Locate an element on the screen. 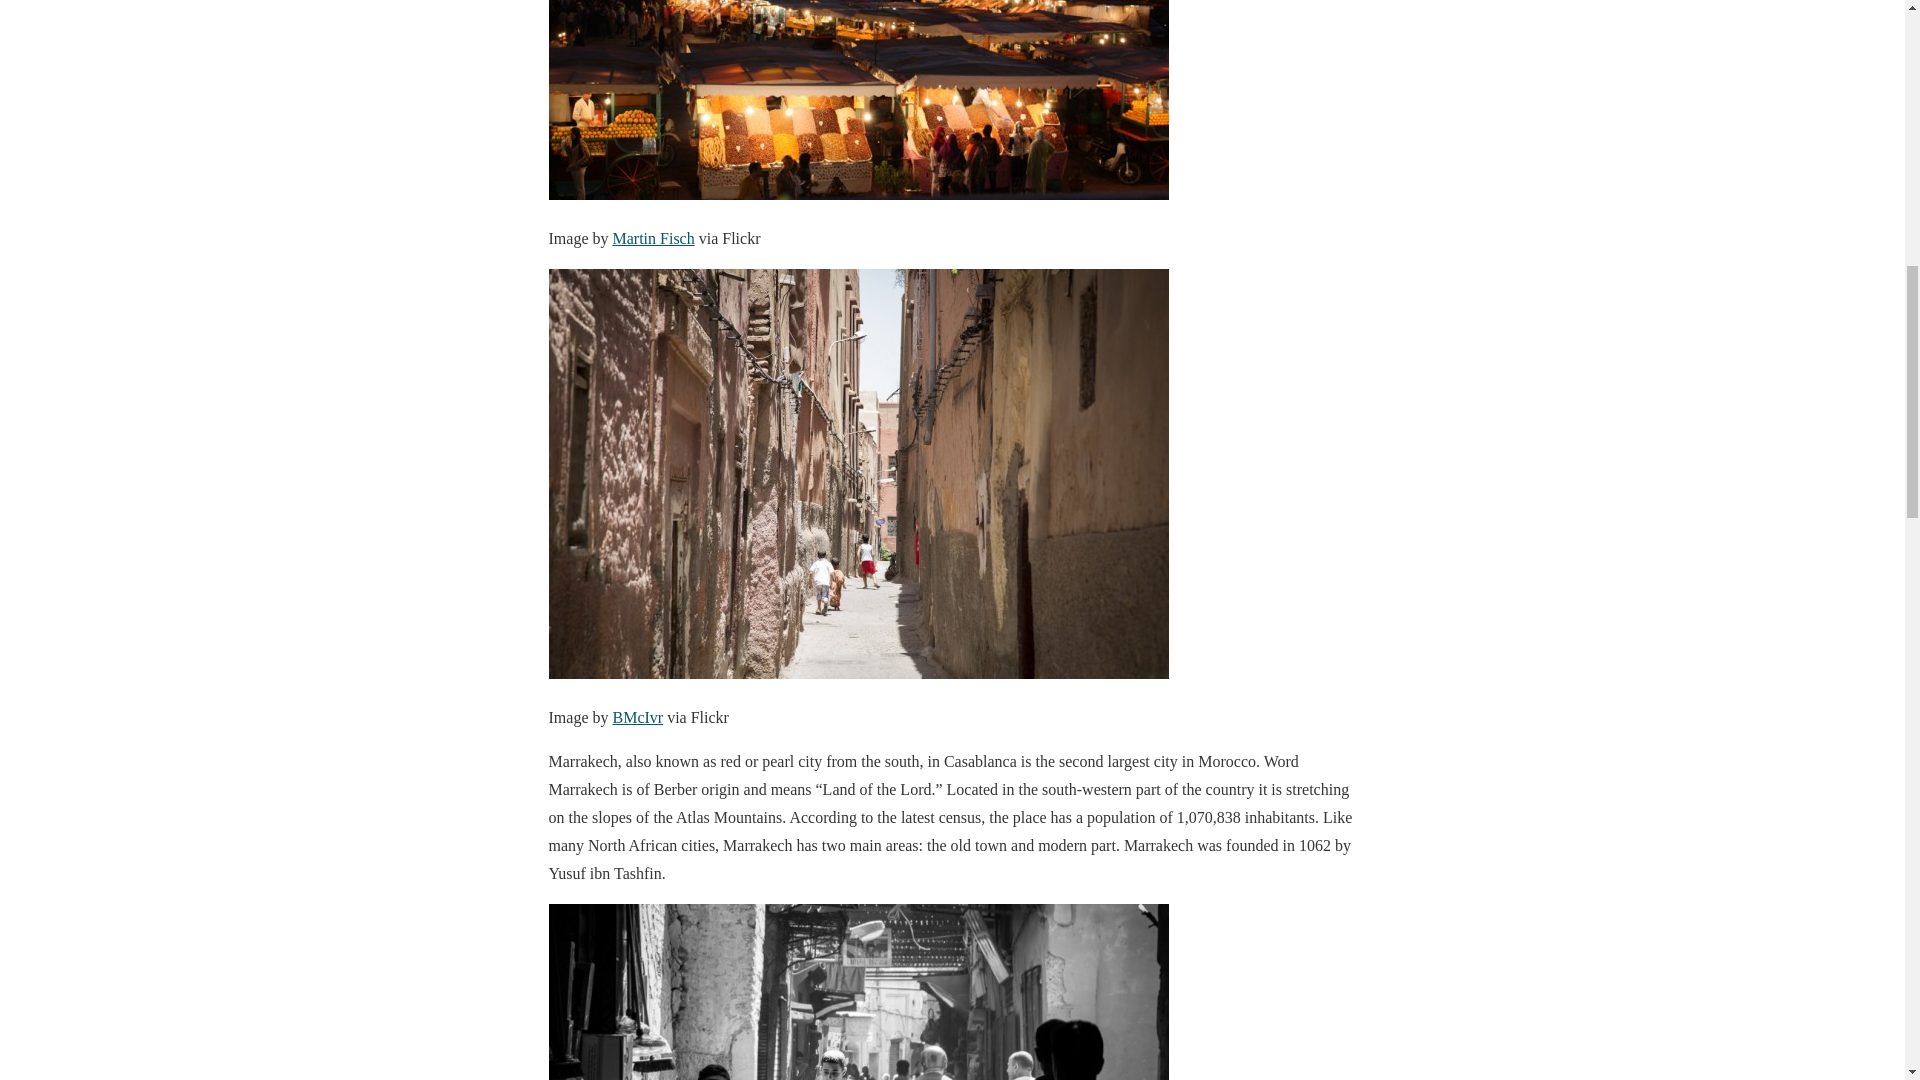  BMcIvr is located at coordinates (637, 716).